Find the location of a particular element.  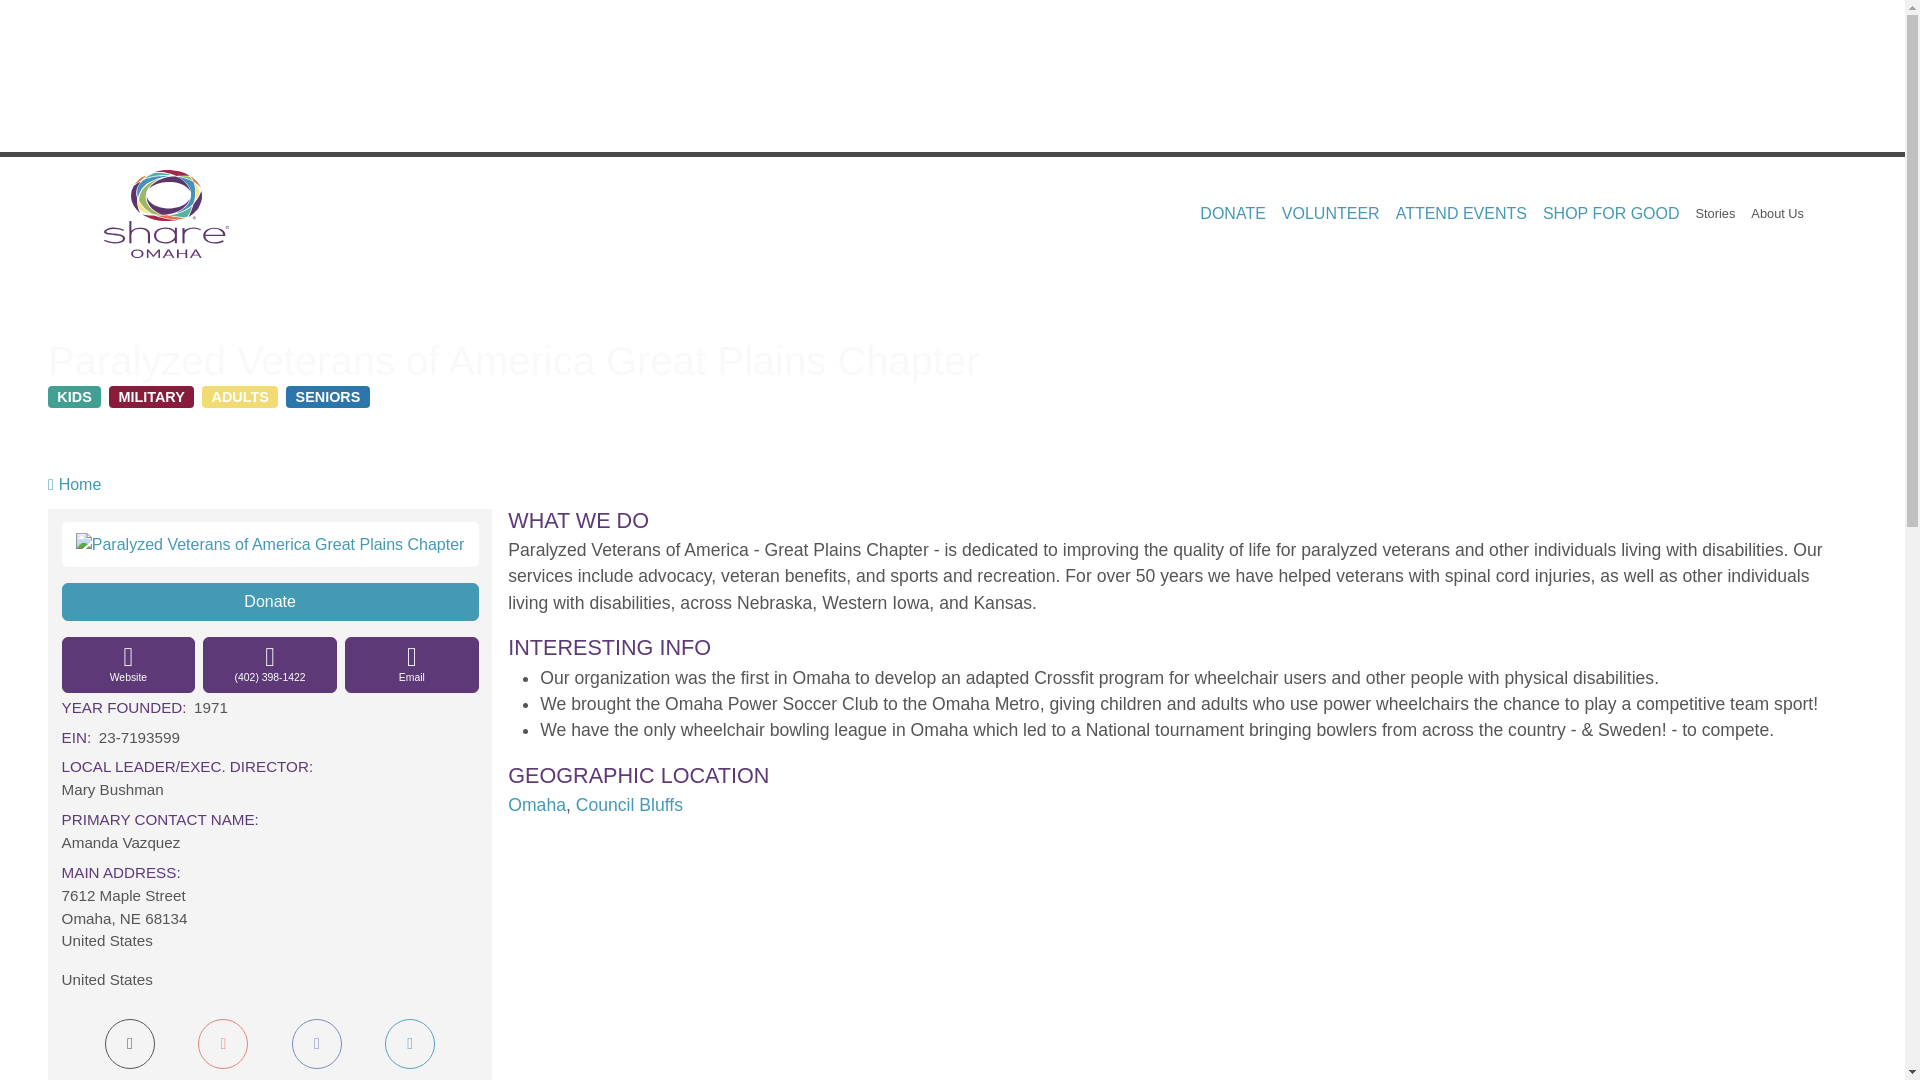

Email is located at coordinates (412, 664).